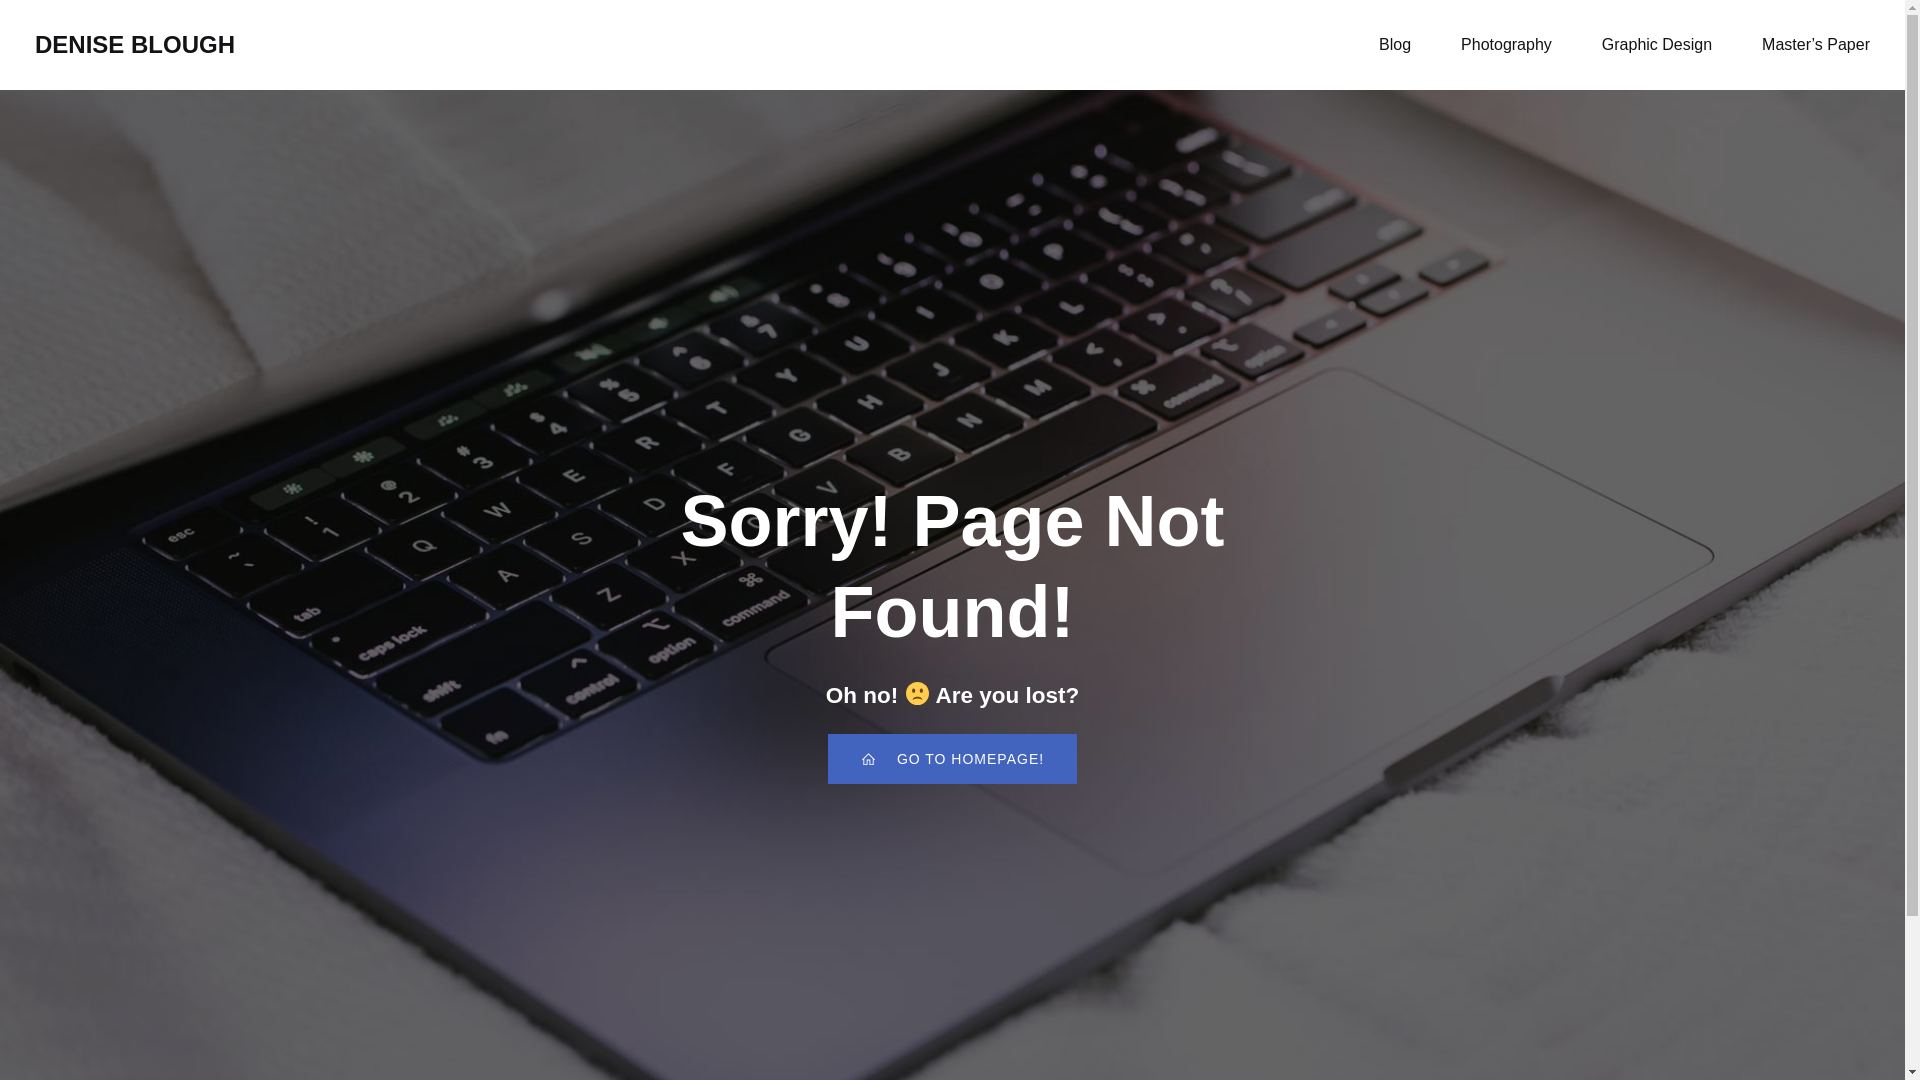 Image resolution: width=1920 pixels, height=1080 pixels. I want to click on Graphic Design, so click(1656, 44).